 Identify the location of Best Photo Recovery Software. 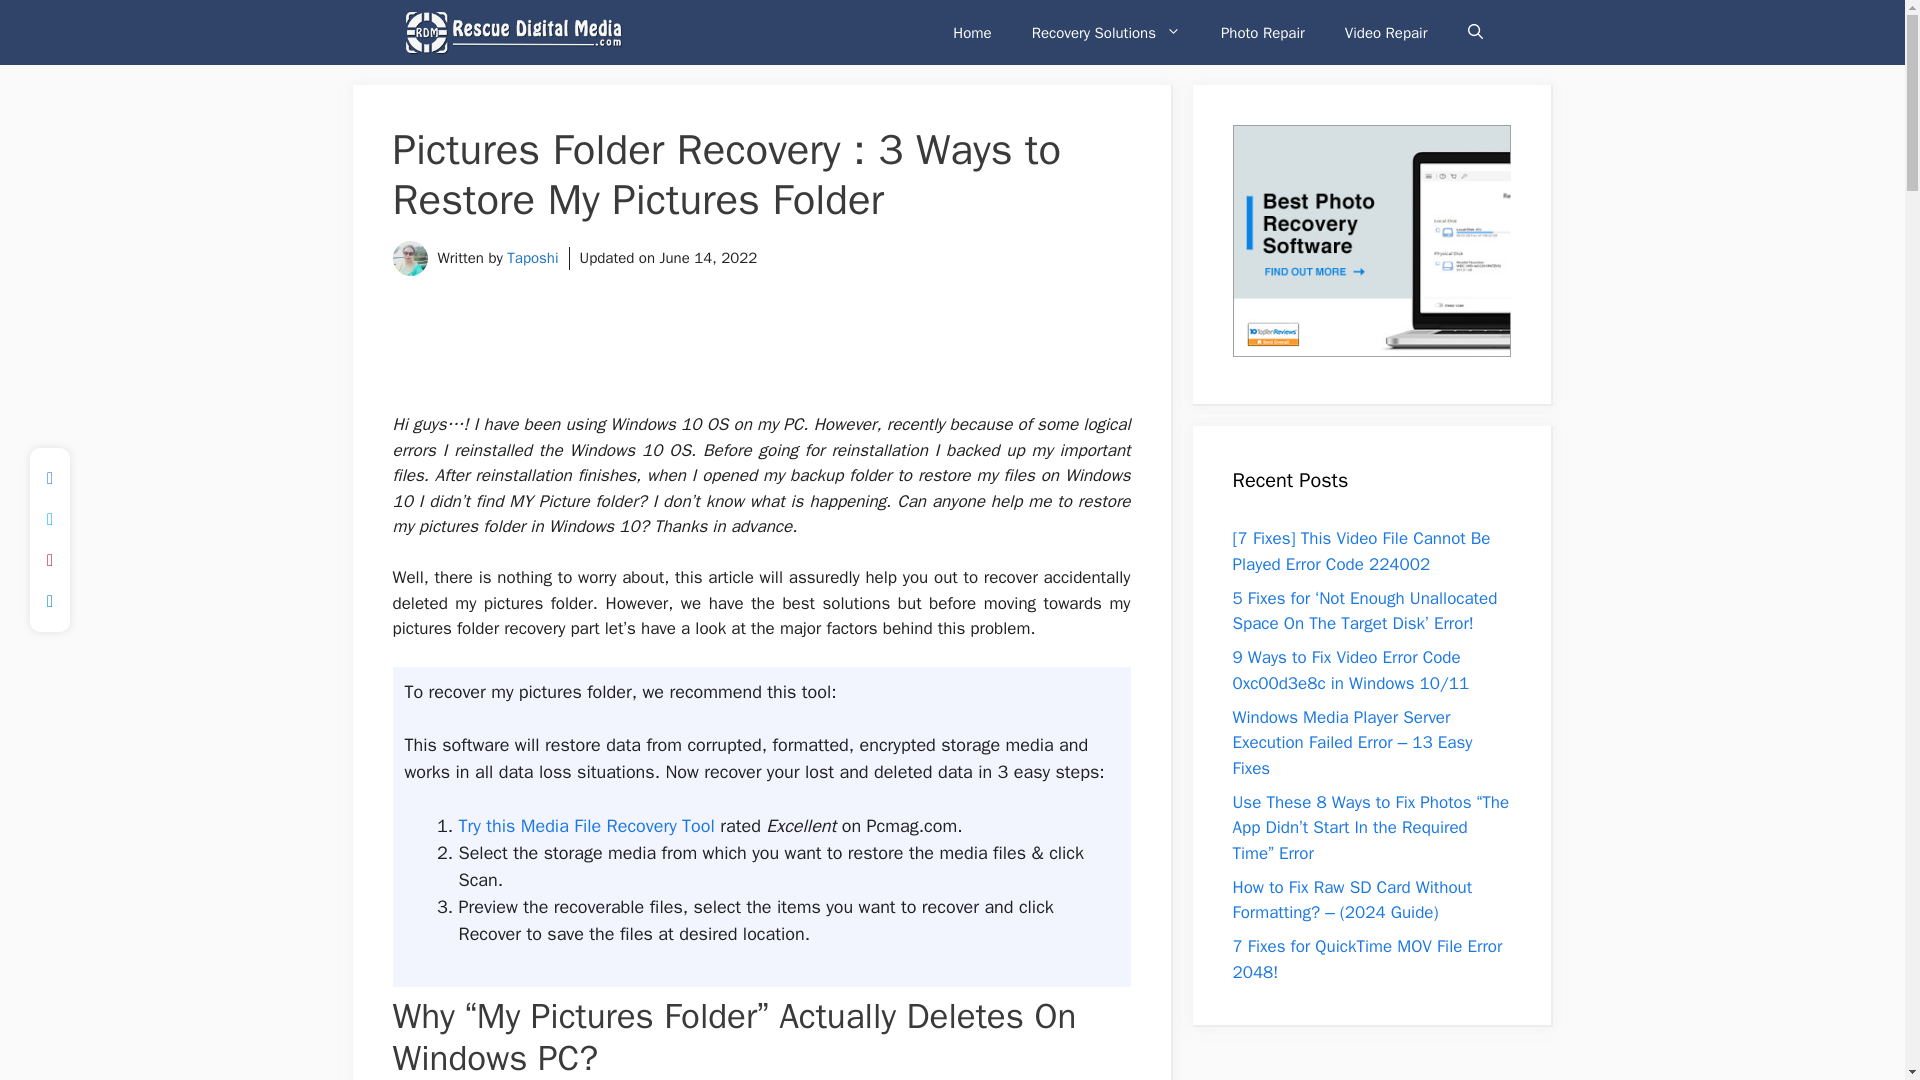
(1370, 241).